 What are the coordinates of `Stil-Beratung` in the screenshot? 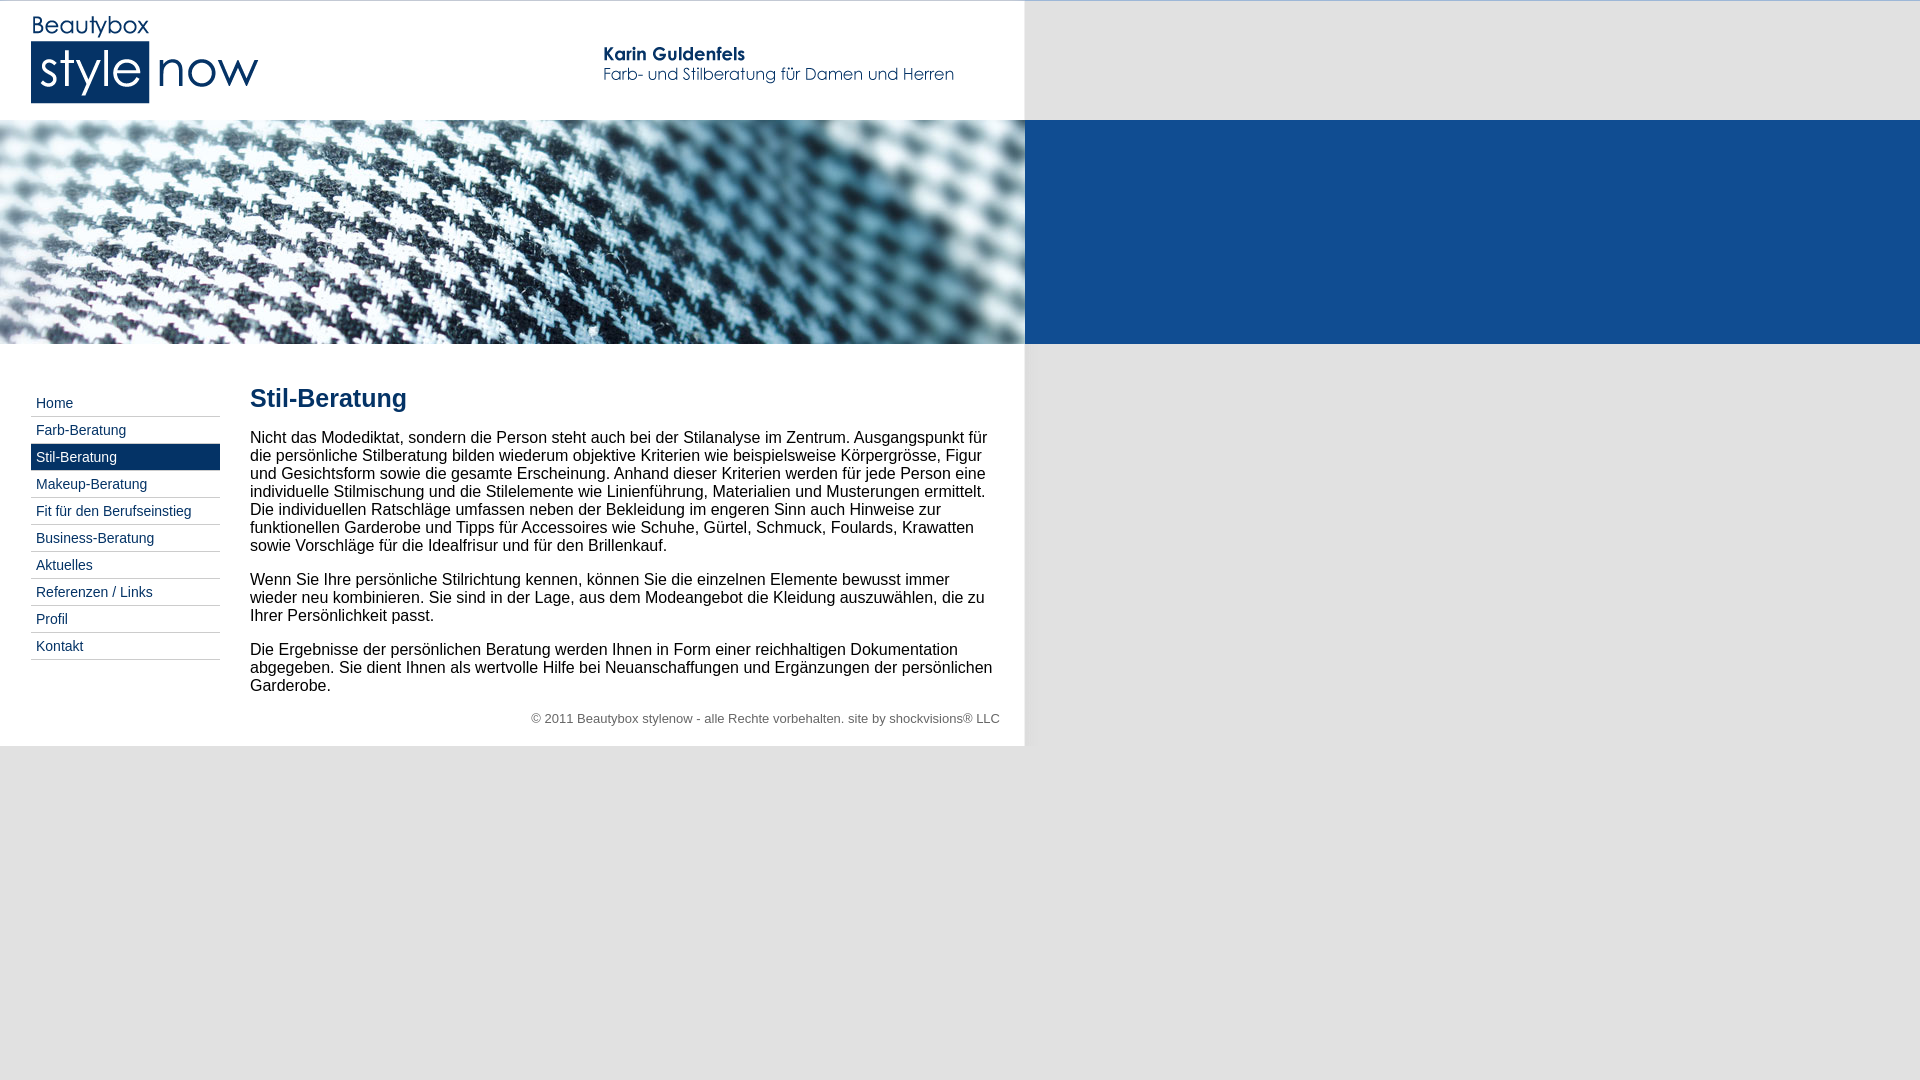 It's located at (126, 458).